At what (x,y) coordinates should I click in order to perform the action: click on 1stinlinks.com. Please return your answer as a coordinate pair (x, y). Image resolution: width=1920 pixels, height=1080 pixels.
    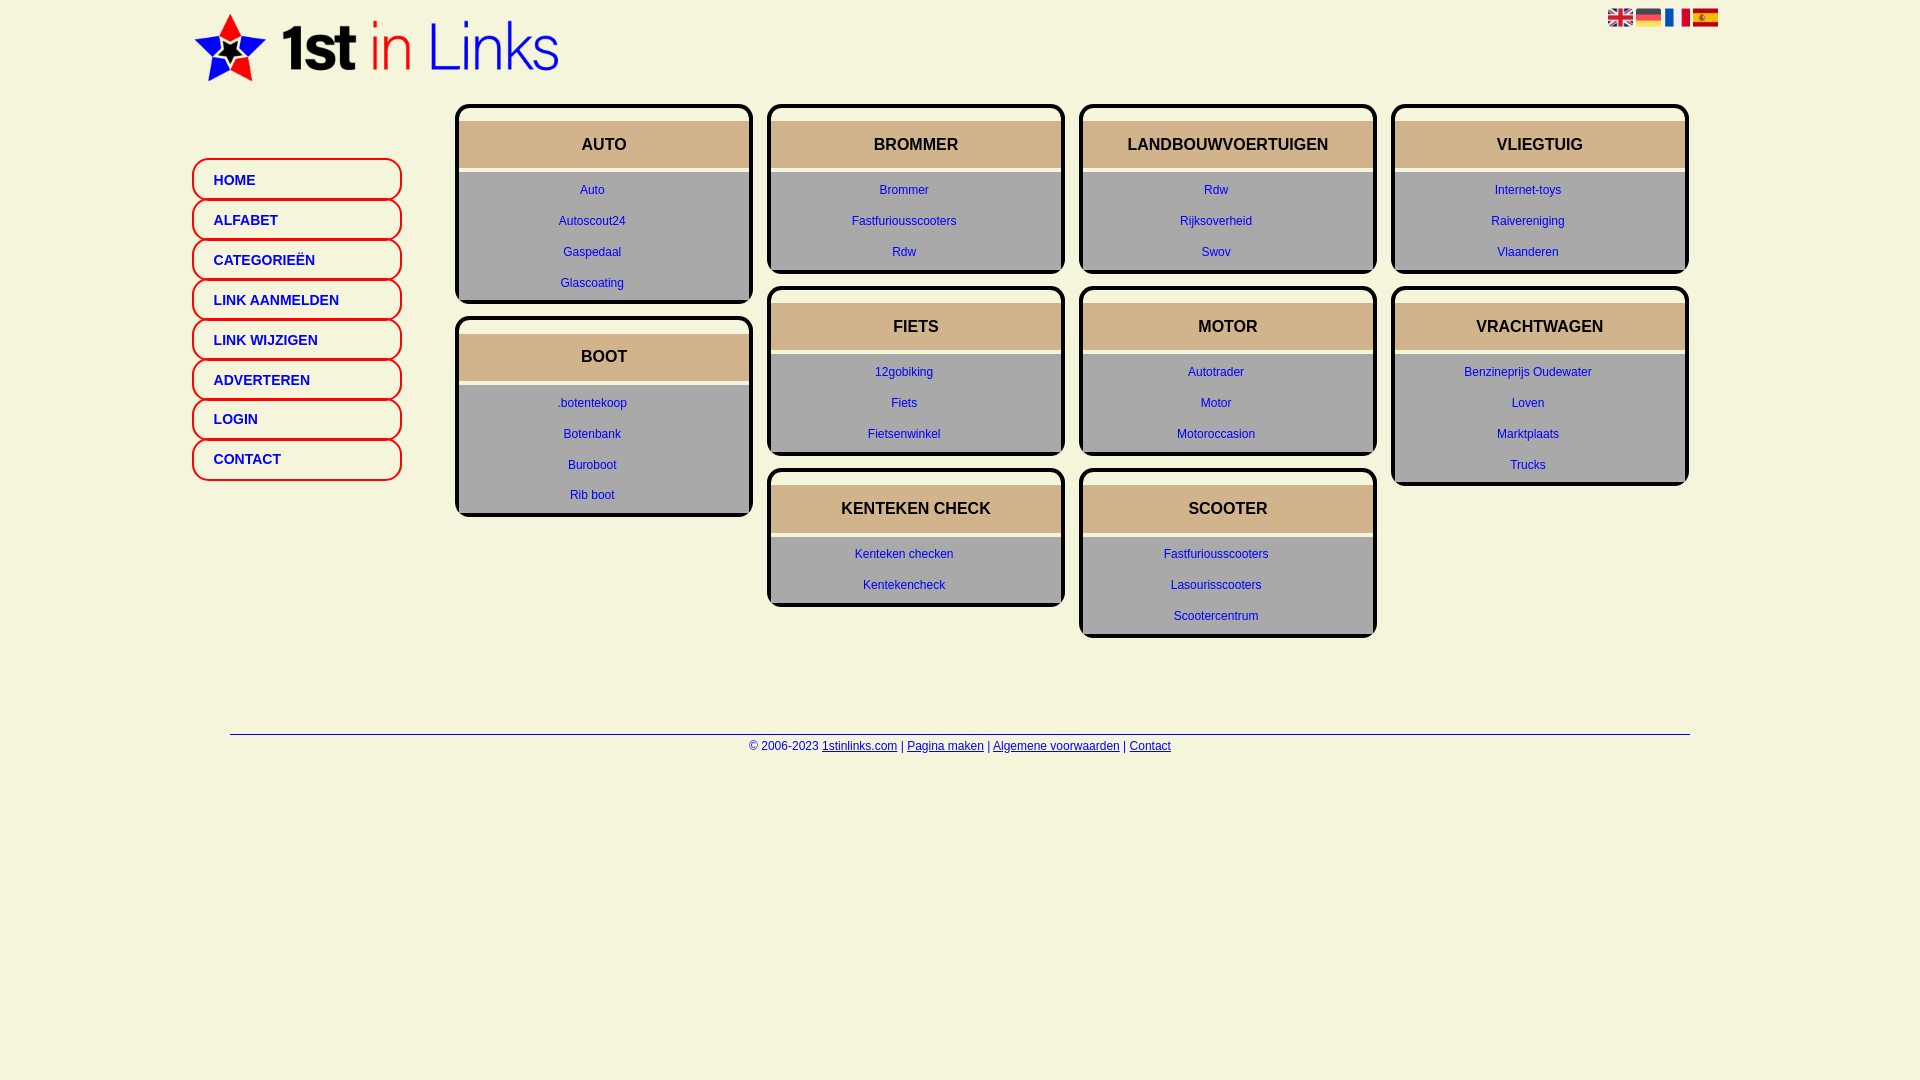
    Looking at the image, I should click on (860, 746).